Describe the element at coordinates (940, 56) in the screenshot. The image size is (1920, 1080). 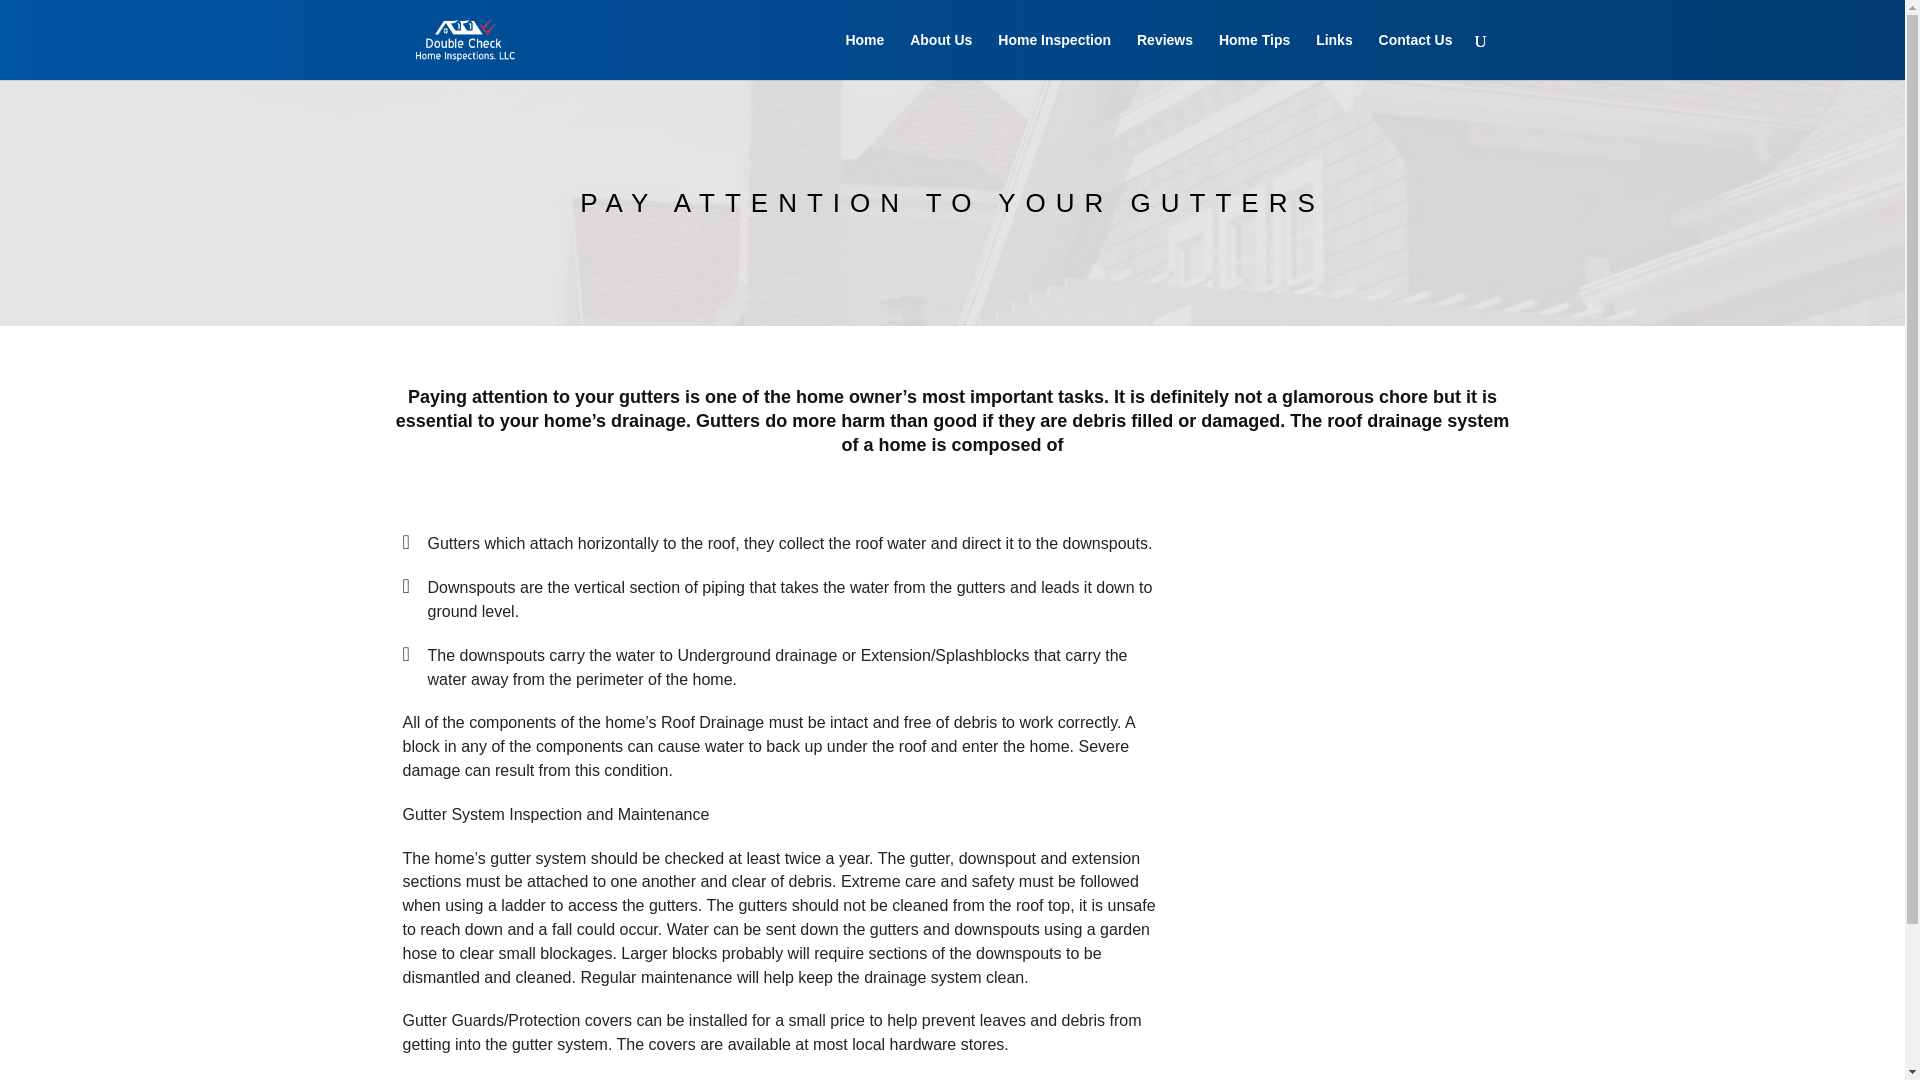
I see `About Us` at that location.